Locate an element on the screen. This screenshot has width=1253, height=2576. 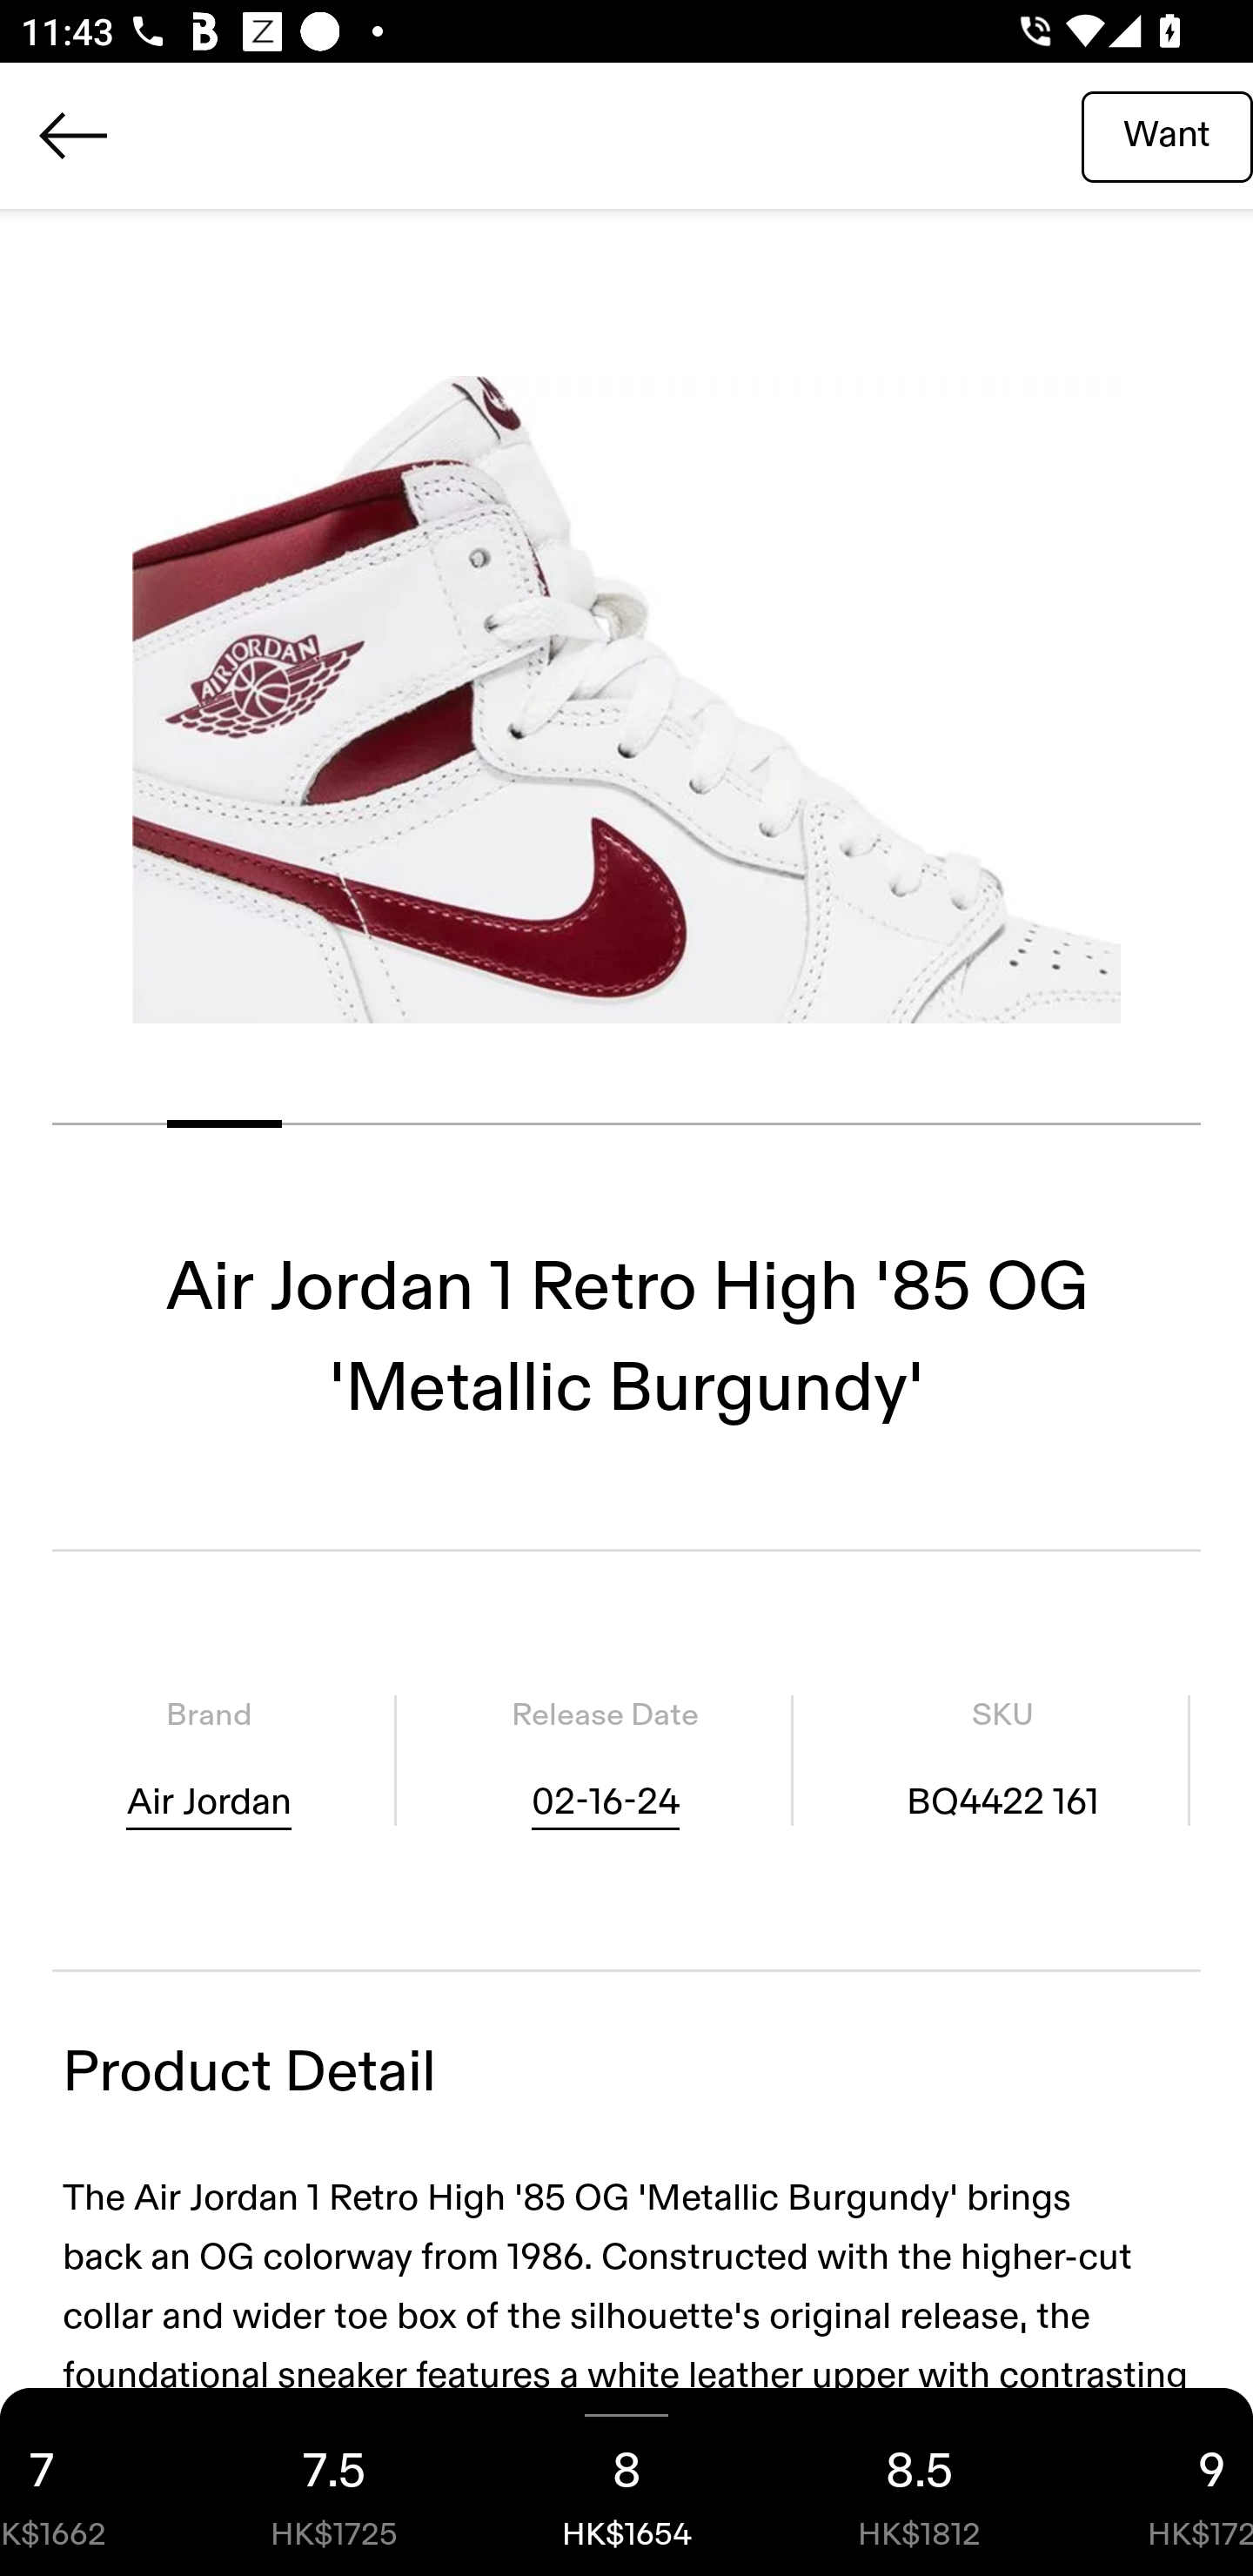
Release Date 02-16-24 is located at coordinates (605, 1759).